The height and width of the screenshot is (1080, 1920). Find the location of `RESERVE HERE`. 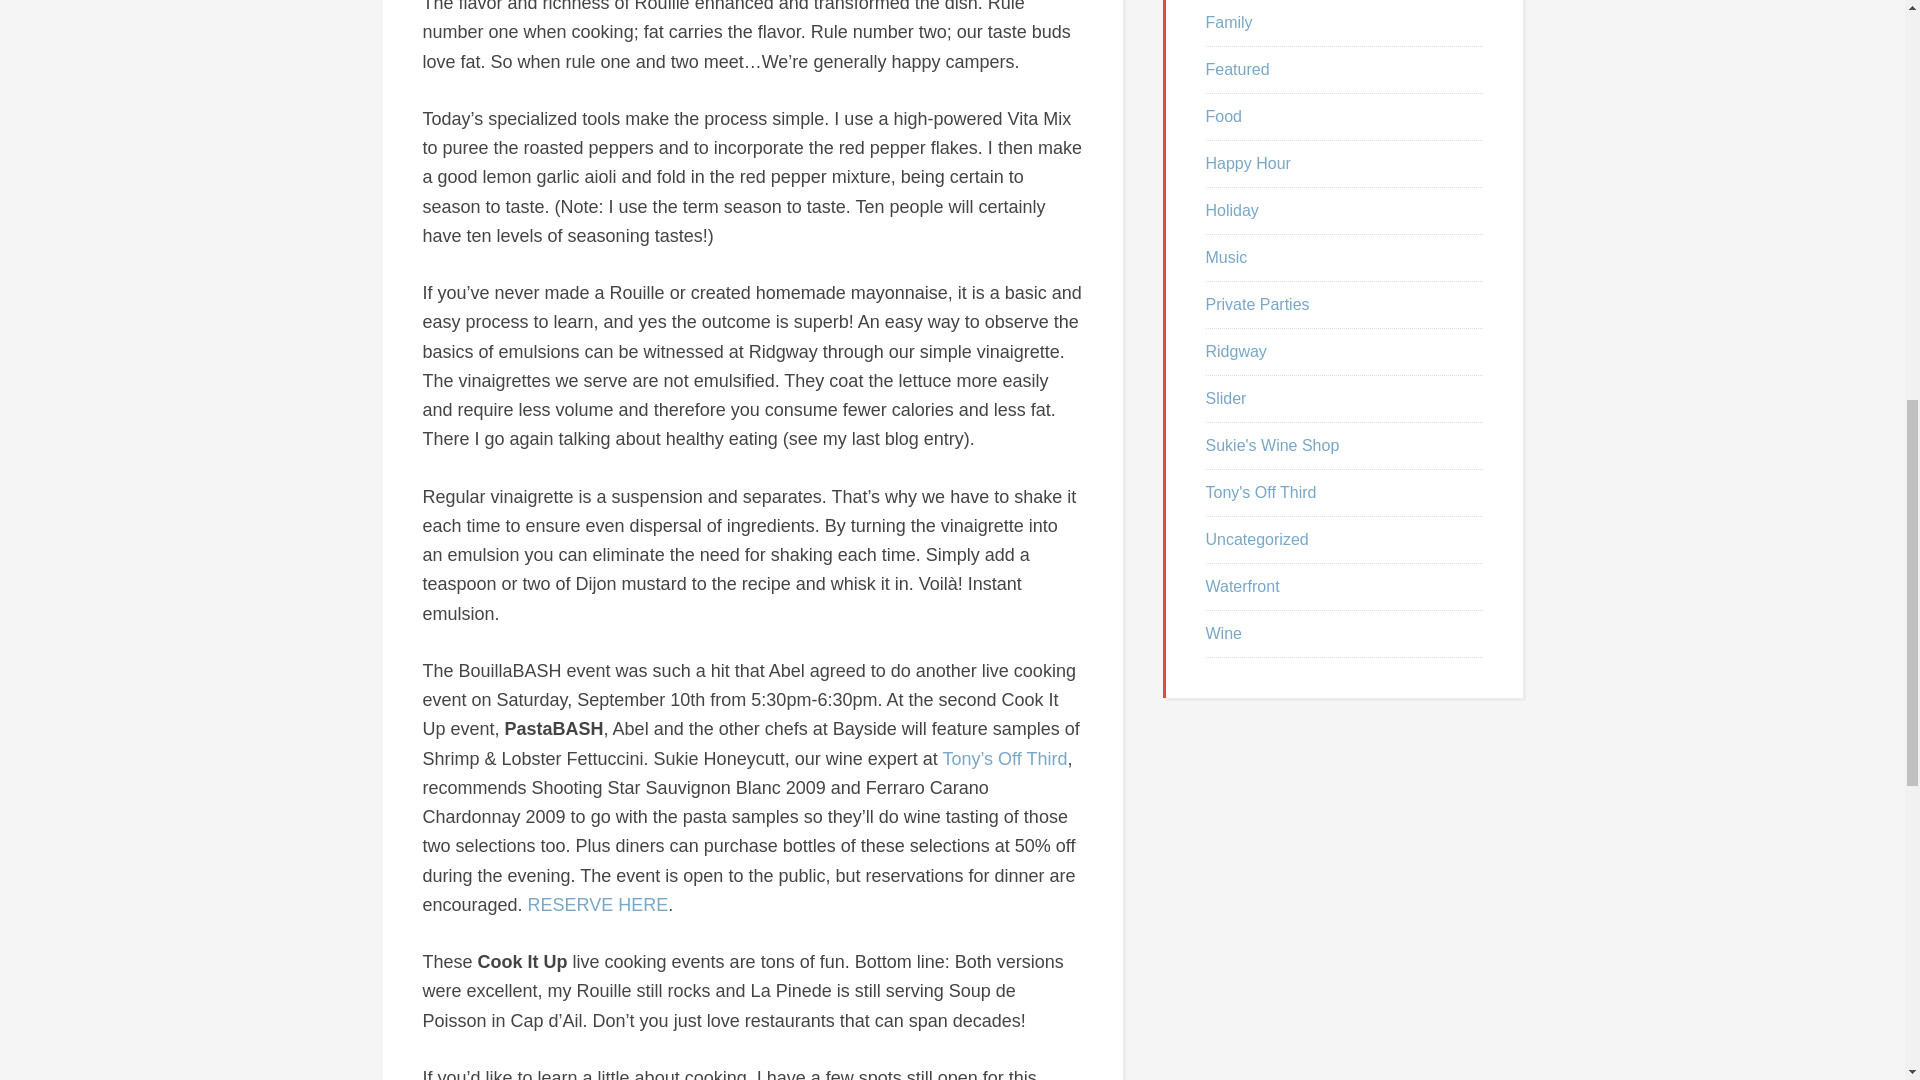

RESERVE HERE is located at coordinates (598, 904).